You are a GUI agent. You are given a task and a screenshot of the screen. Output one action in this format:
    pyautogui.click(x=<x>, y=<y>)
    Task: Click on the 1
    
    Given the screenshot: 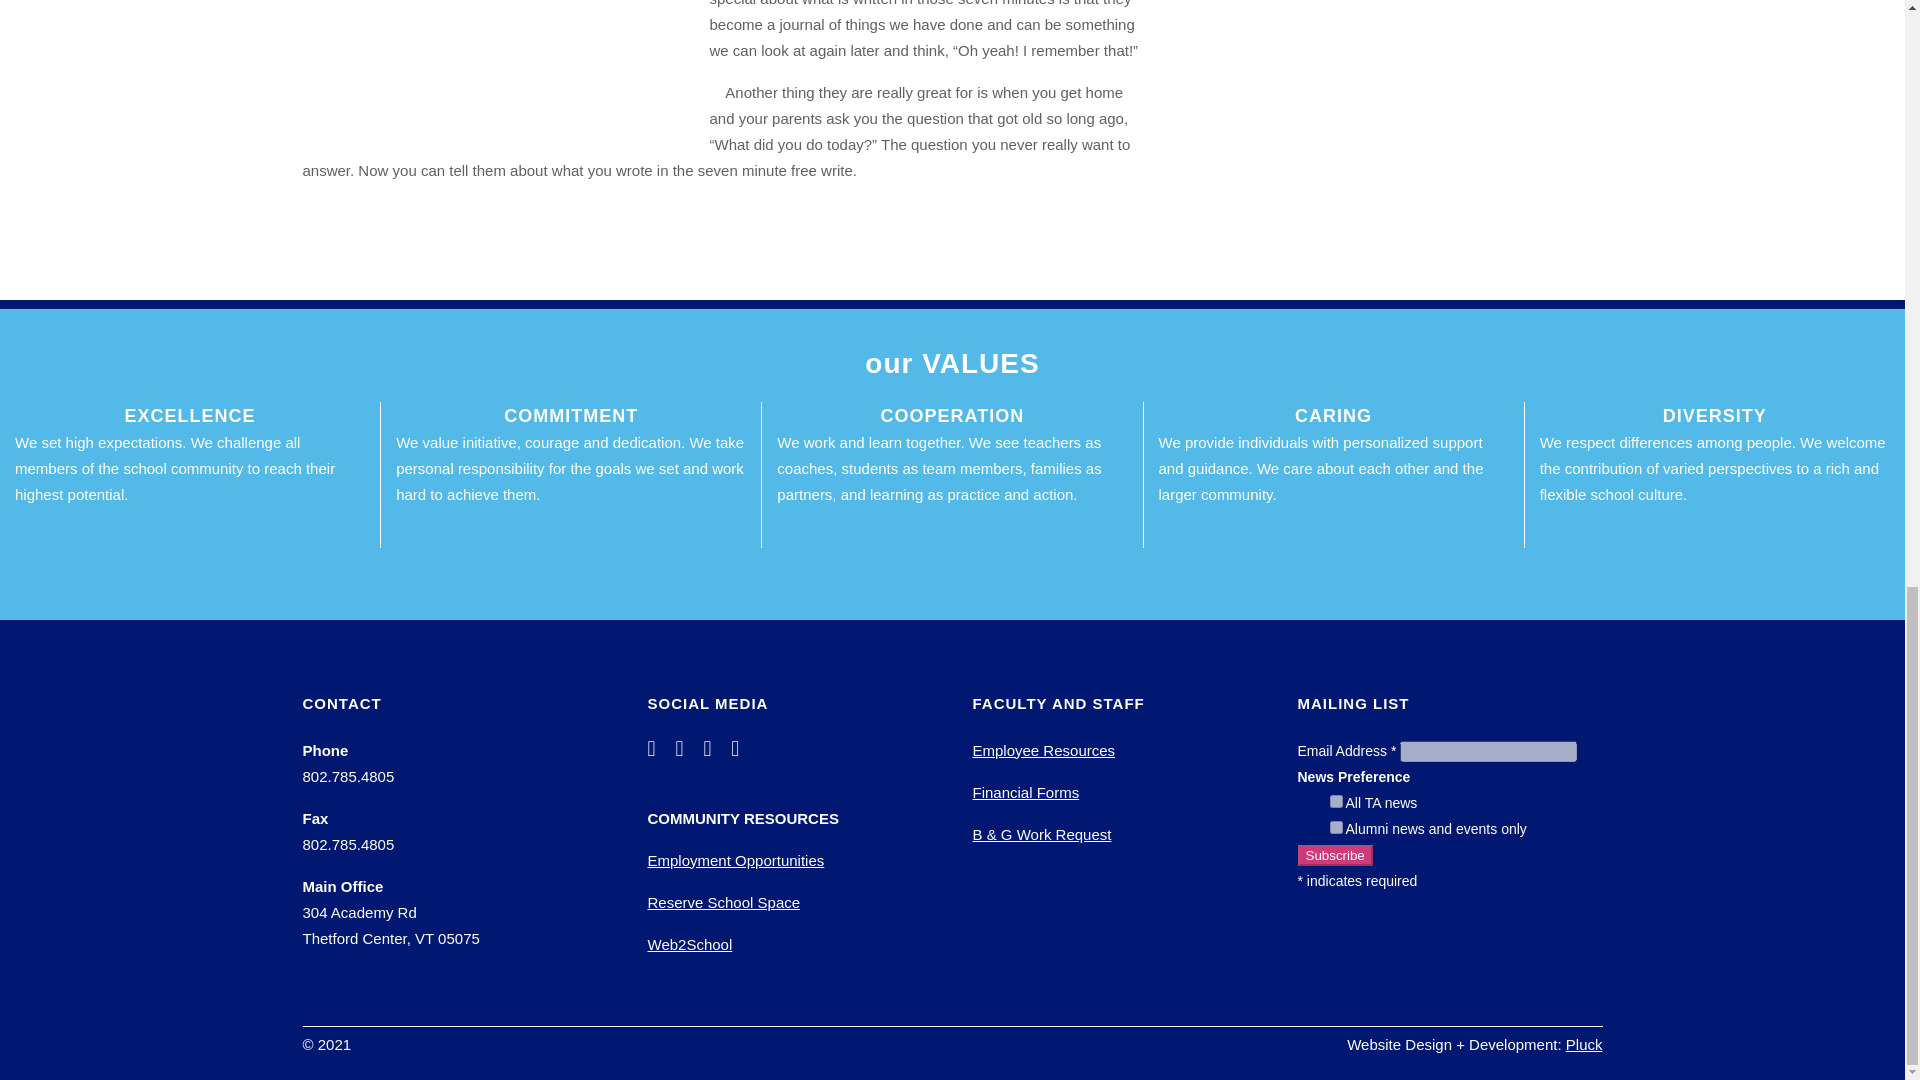 What is the action you would take?
    pyautogui.click(x=1336, y=800)
    